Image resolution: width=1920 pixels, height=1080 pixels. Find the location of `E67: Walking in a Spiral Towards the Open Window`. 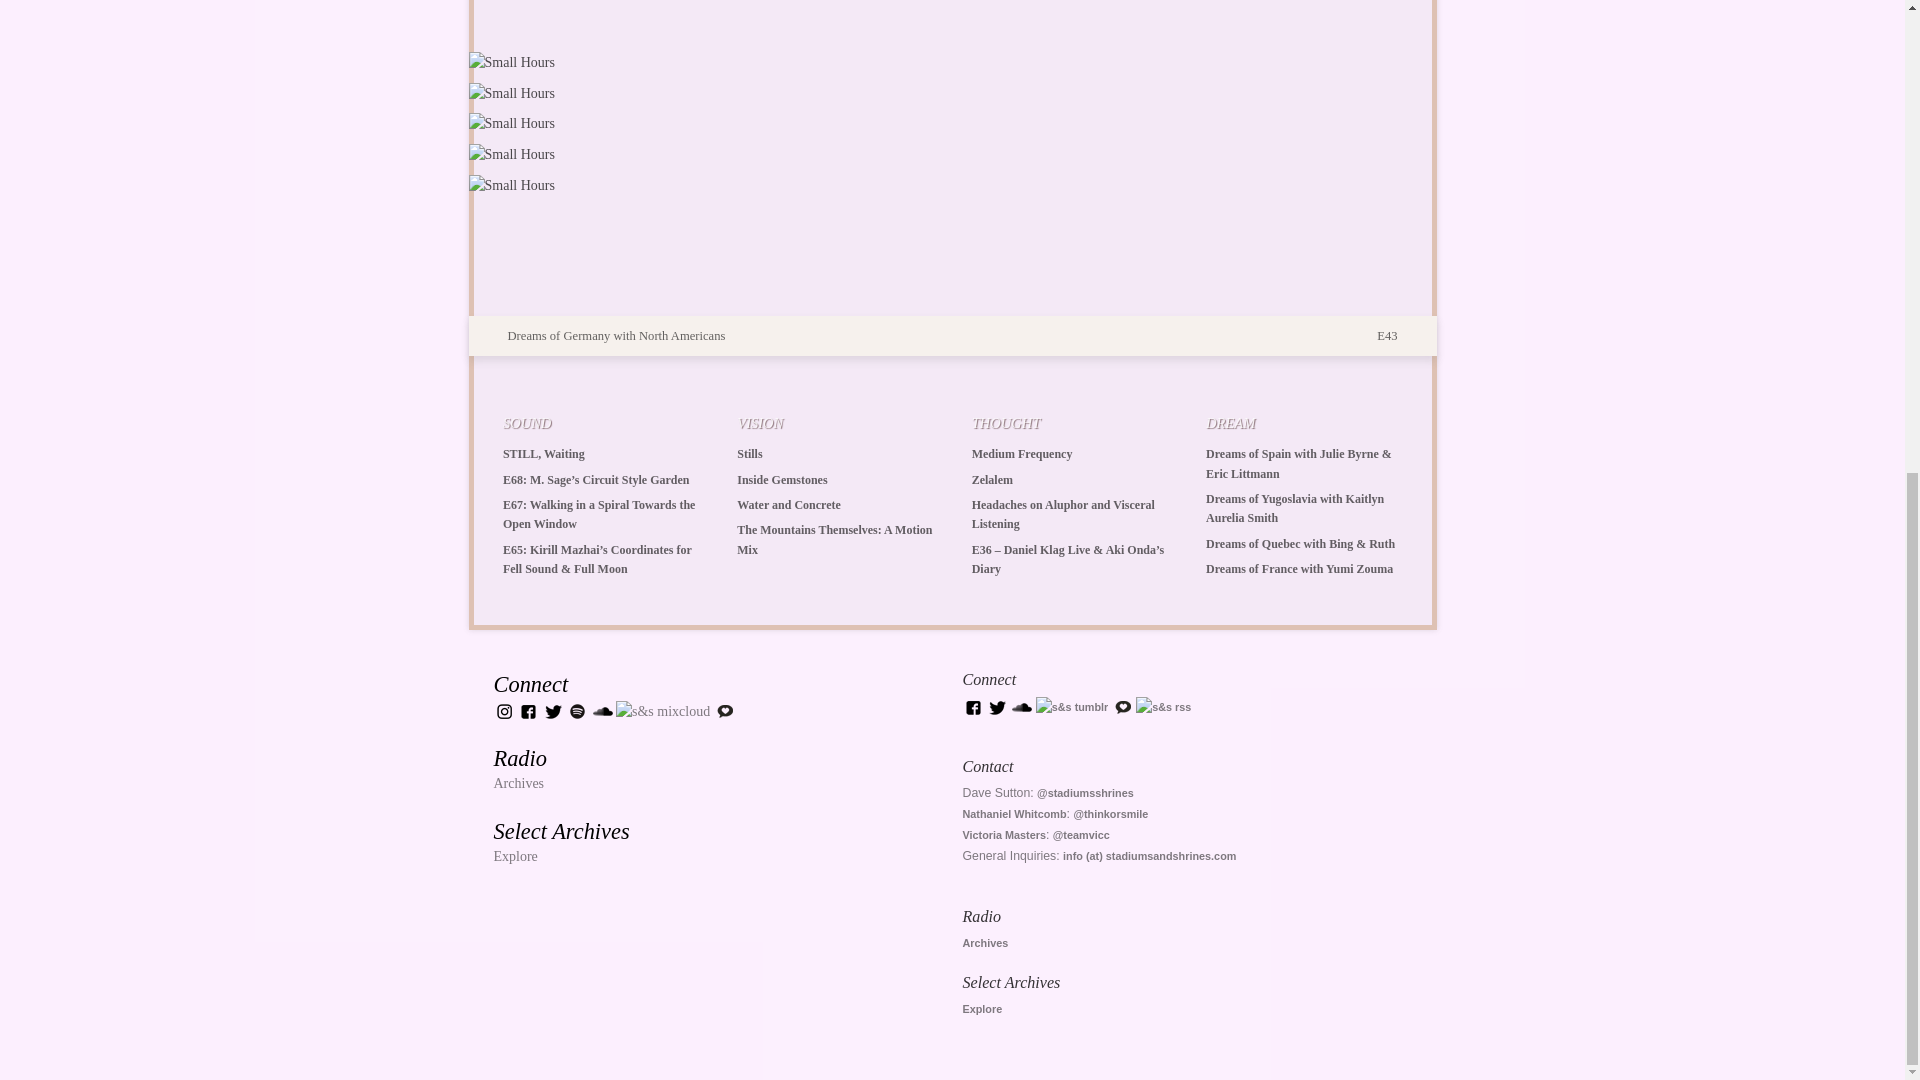

E67: Walking in a Spiral Towards the Open Window is located at coordinates (599, 514).